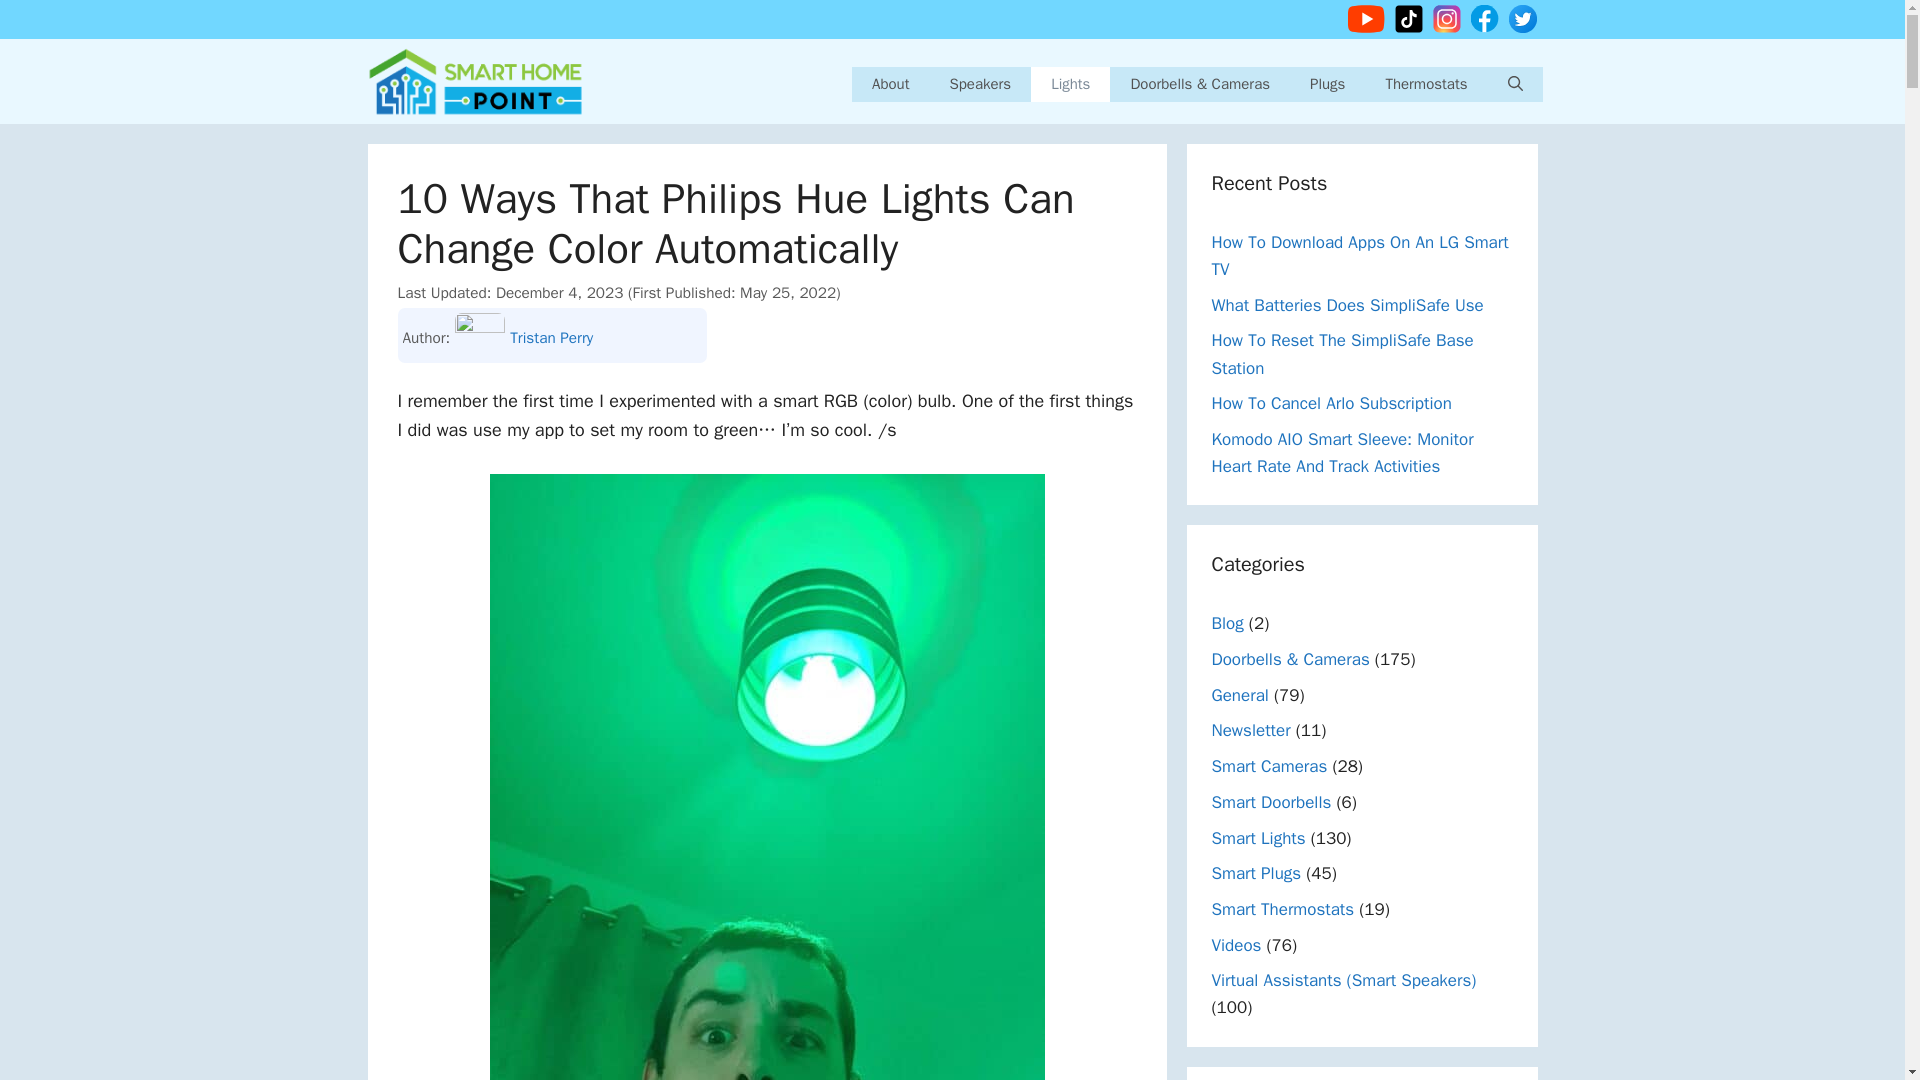  What do you see at coordinates (556, 338) in the screenshot?
I see `View all posts by Tristan Perry` at bounding box center [556, 338].